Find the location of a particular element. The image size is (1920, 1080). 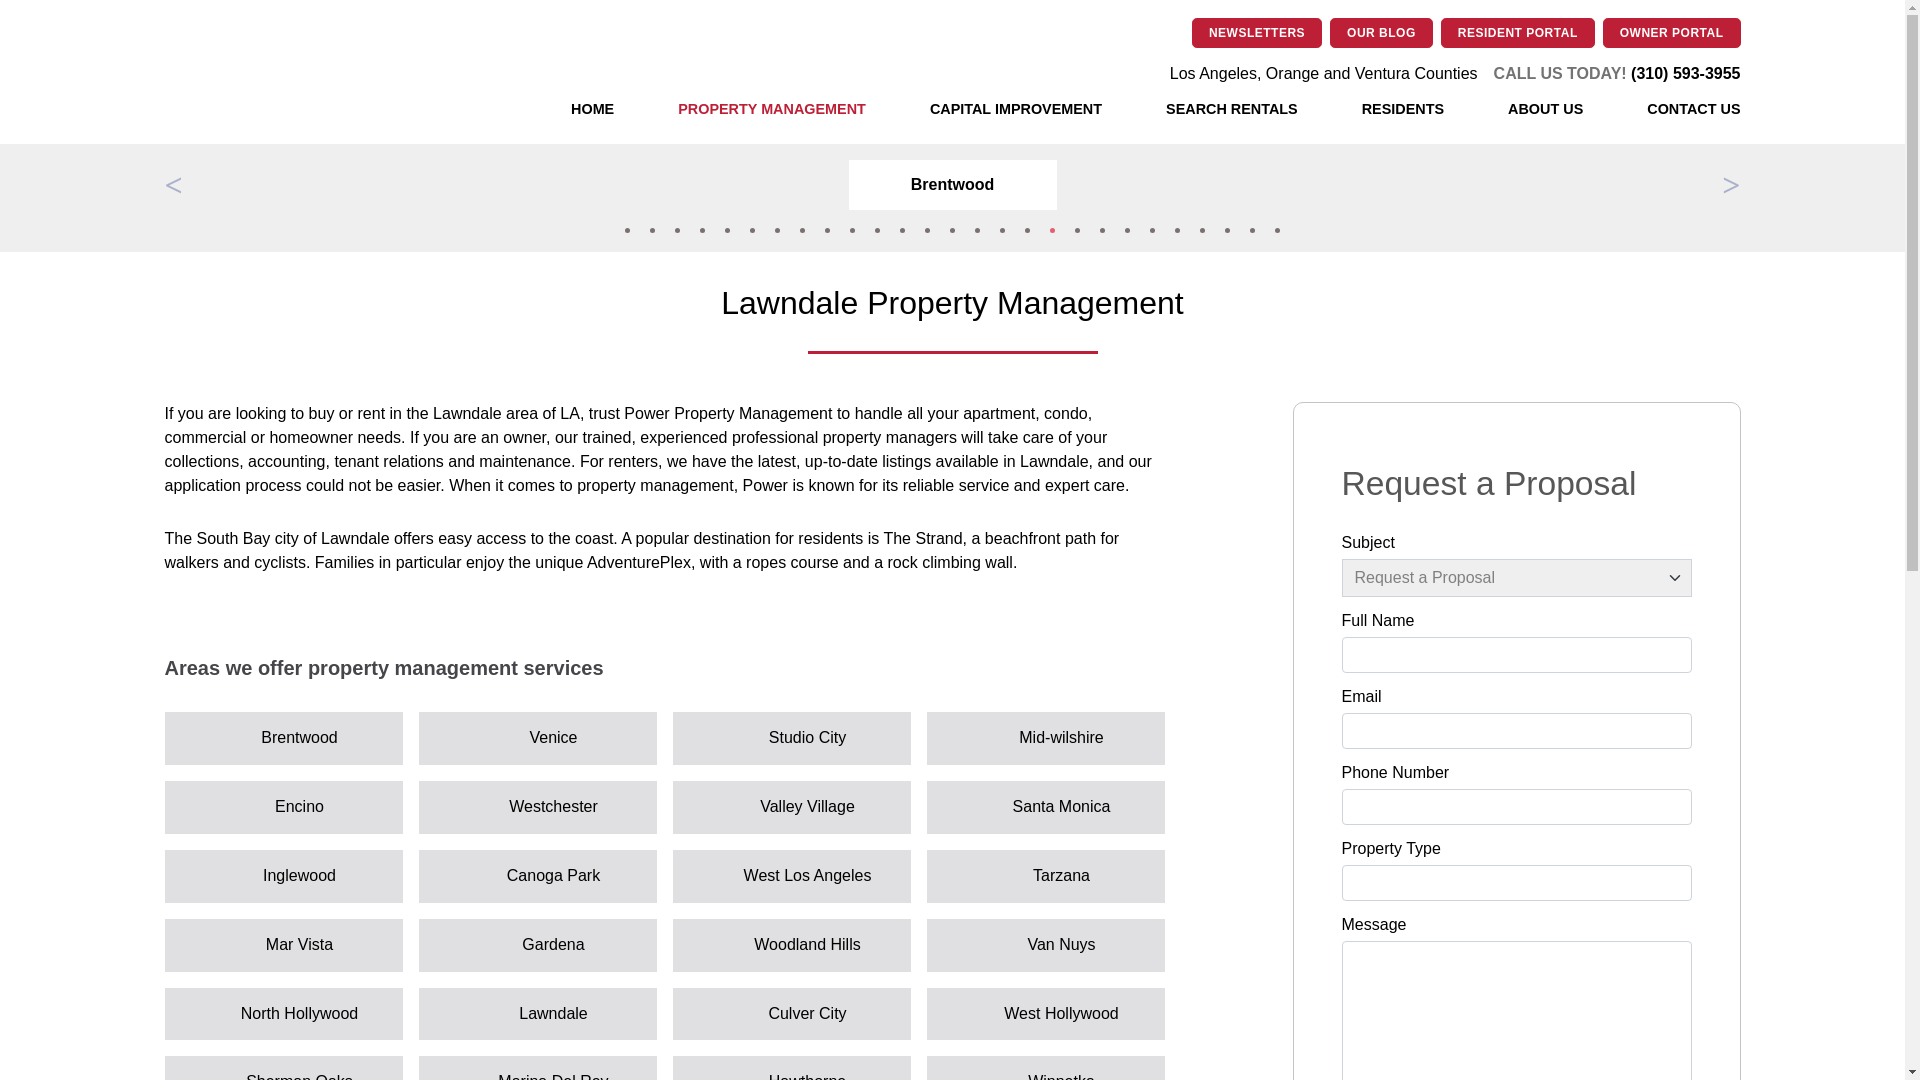

OUR BLOG is located at coordinates (1381, 32).